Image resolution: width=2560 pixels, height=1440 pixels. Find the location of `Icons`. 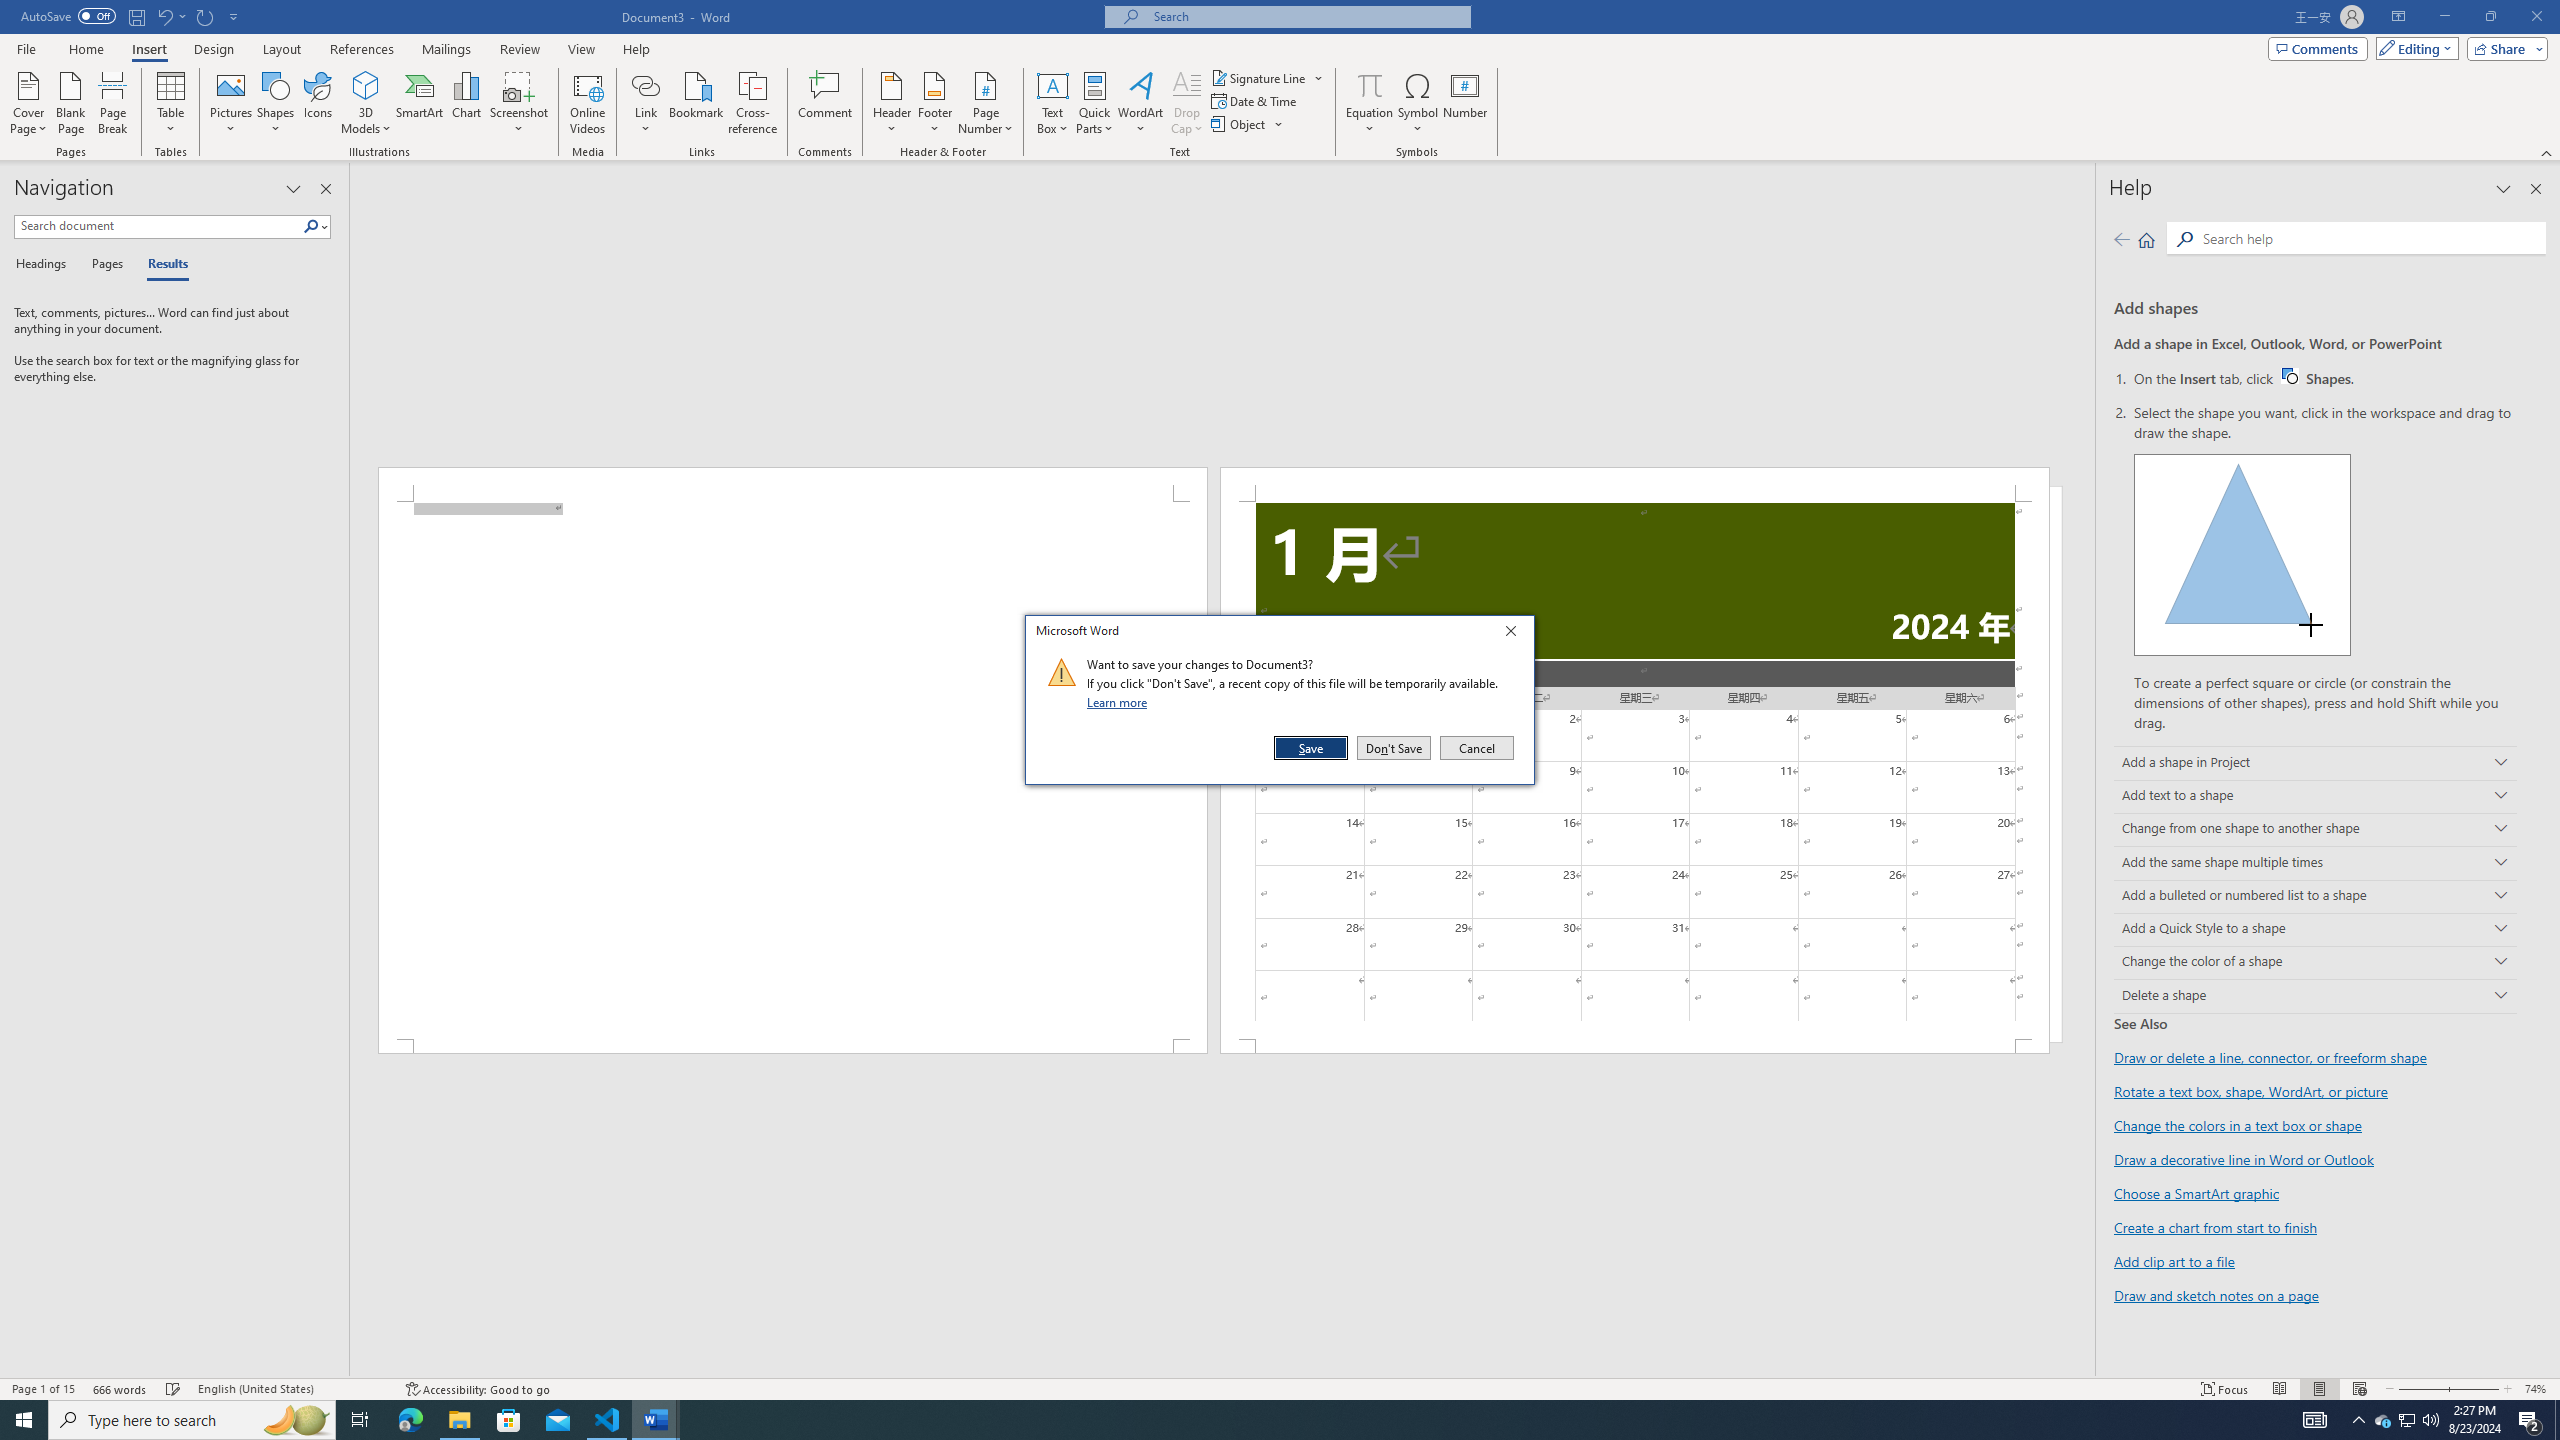

Icons is located at coordinates (316, 103).